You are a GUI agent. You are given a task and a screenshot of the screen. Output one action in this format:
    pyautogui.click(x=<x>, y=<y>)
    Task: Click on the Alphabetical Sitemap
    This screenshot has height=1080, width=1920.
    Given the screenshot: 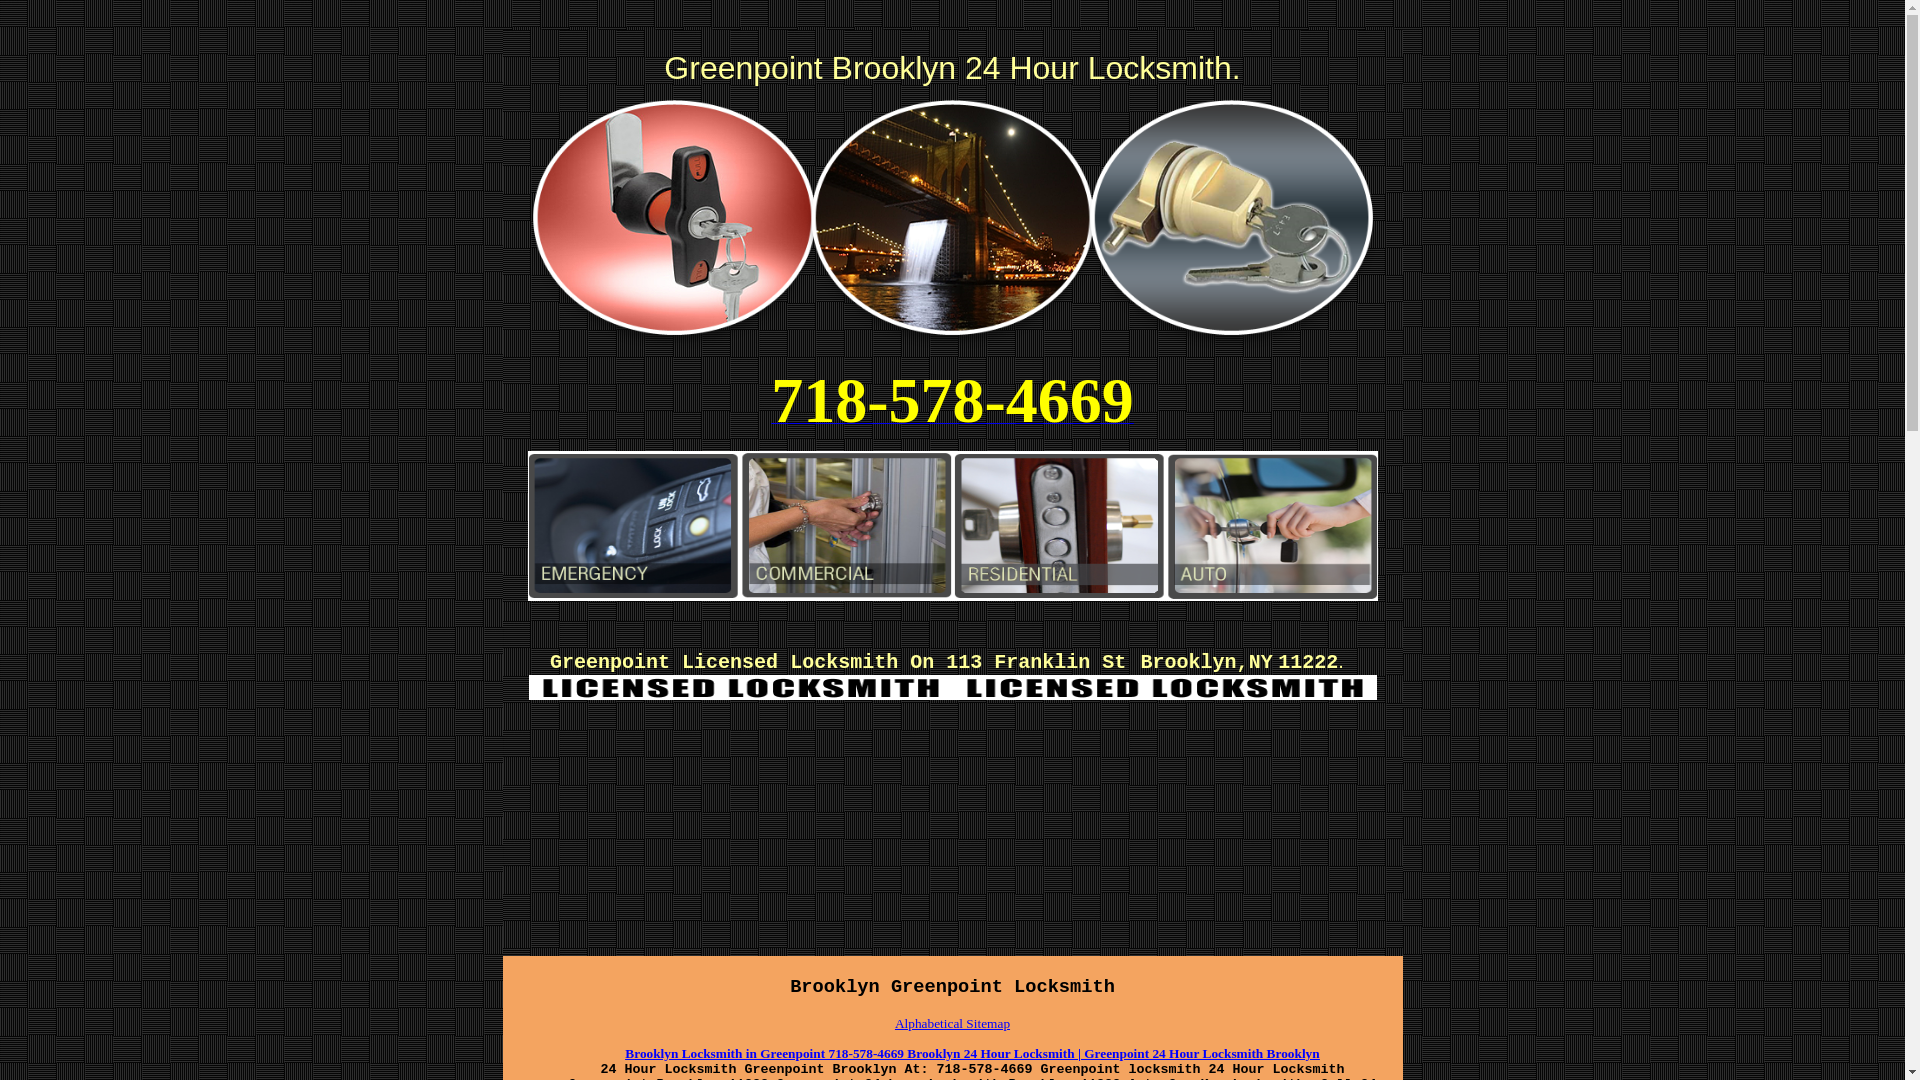 What is the action you would take?
    pyautogui.click(x=952, y=1024)
    